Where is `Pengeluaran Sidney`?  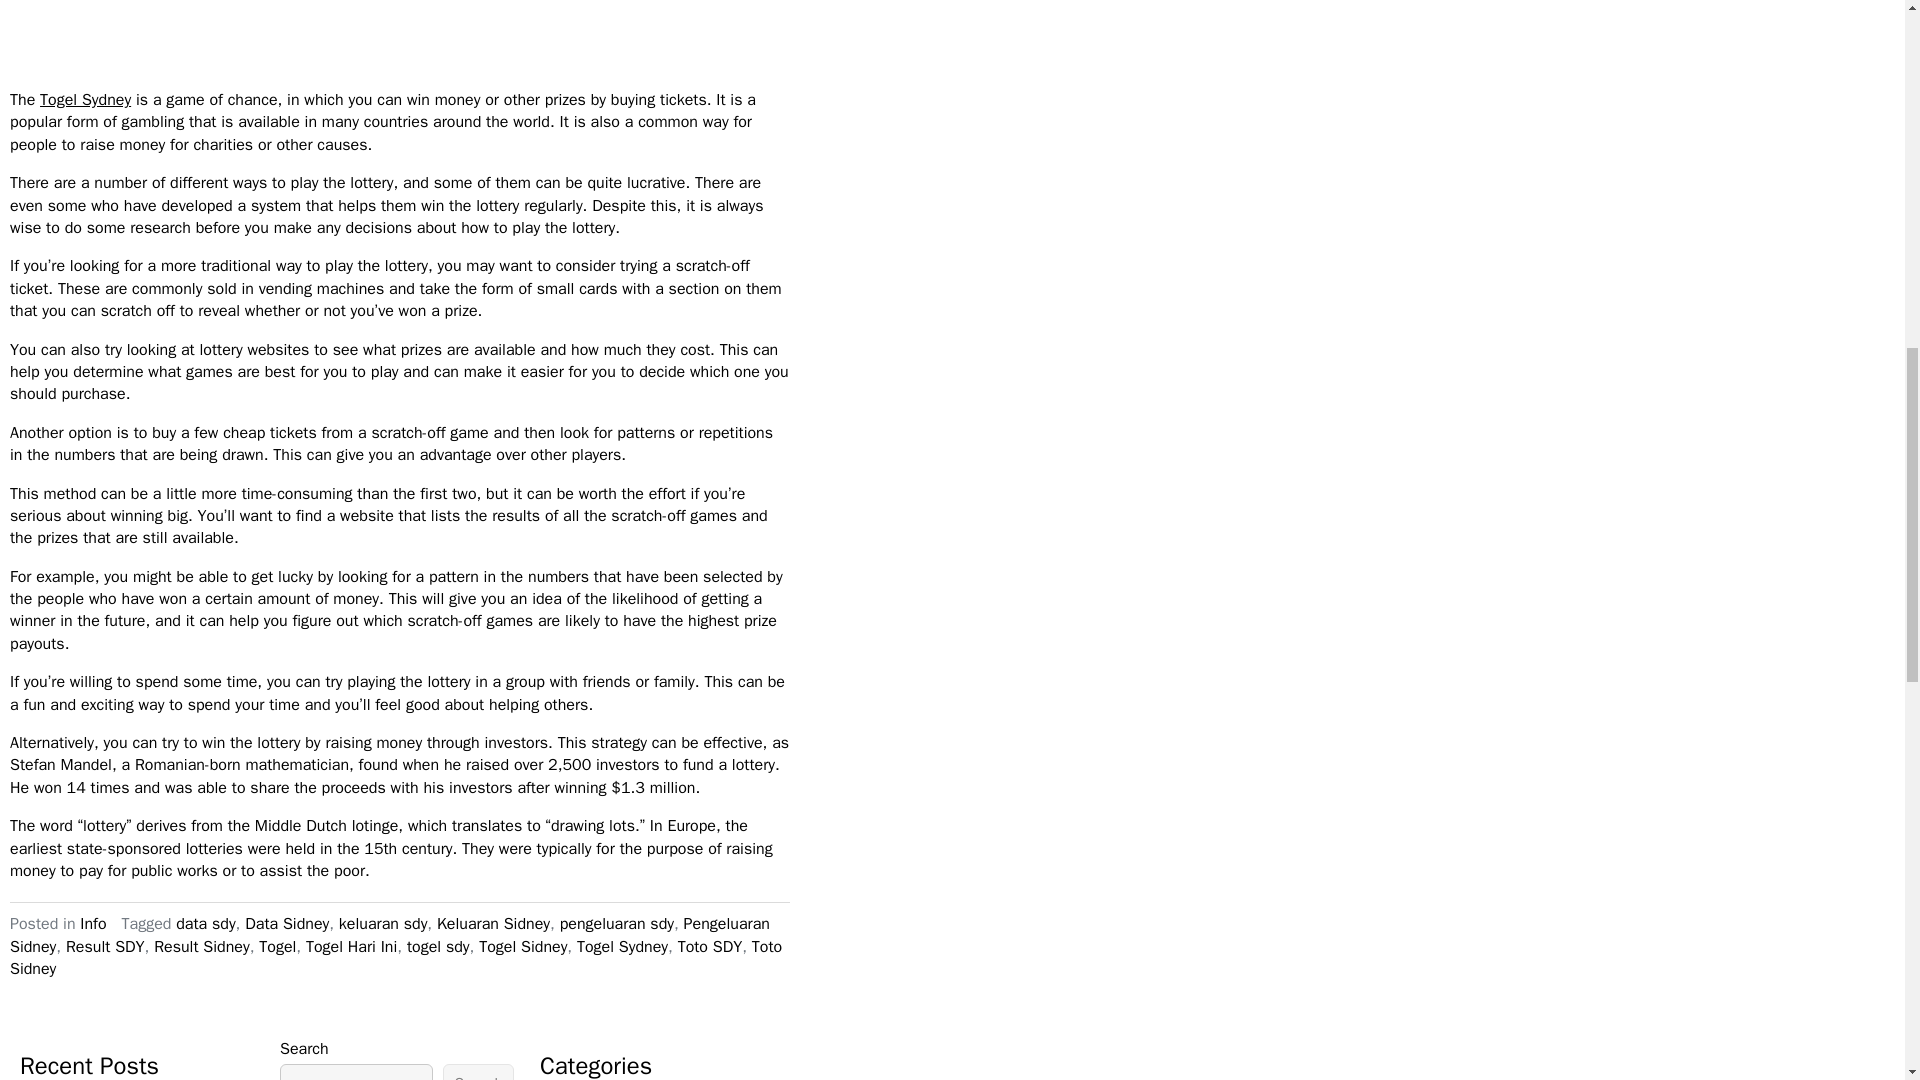 Pengeluaran Sidney is located at coordinates (389, 934).